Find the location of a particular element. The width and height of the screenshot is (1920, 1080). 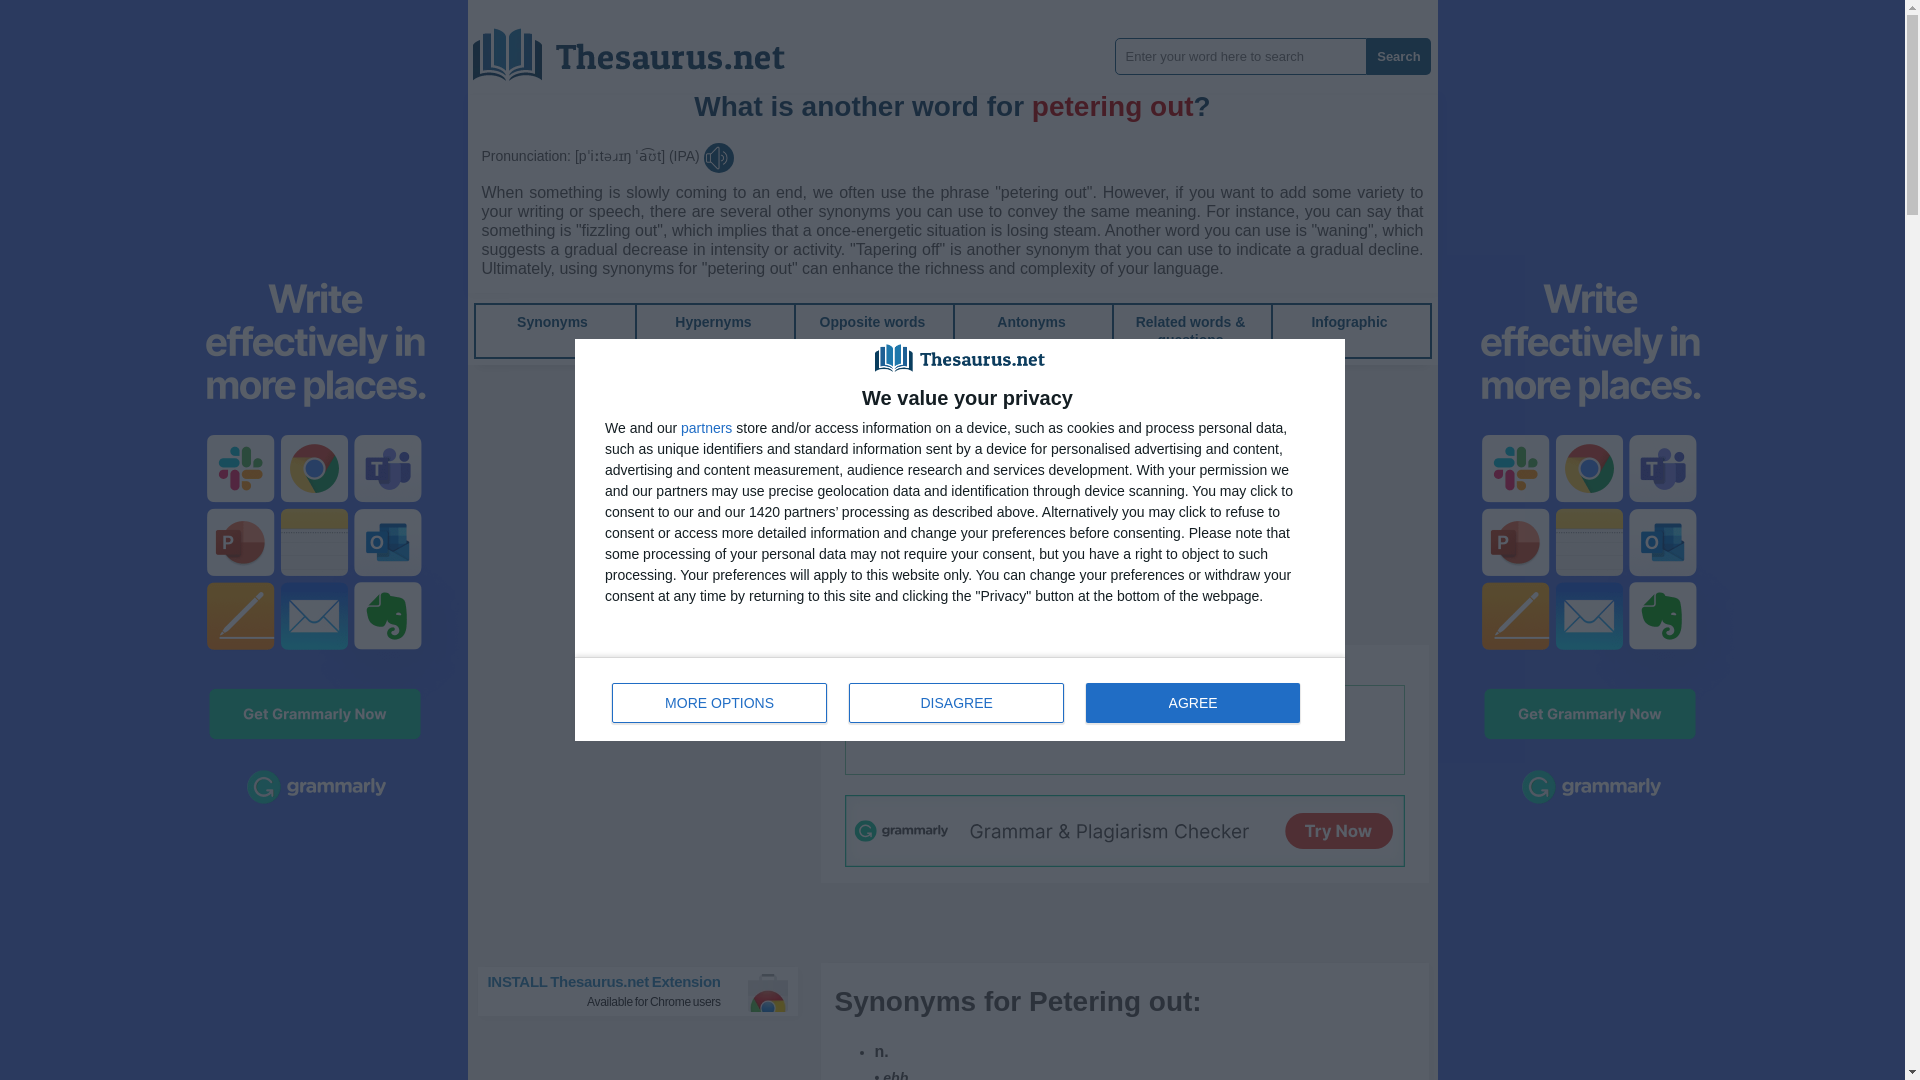

Infographic is located at coordinates (1030, 322).